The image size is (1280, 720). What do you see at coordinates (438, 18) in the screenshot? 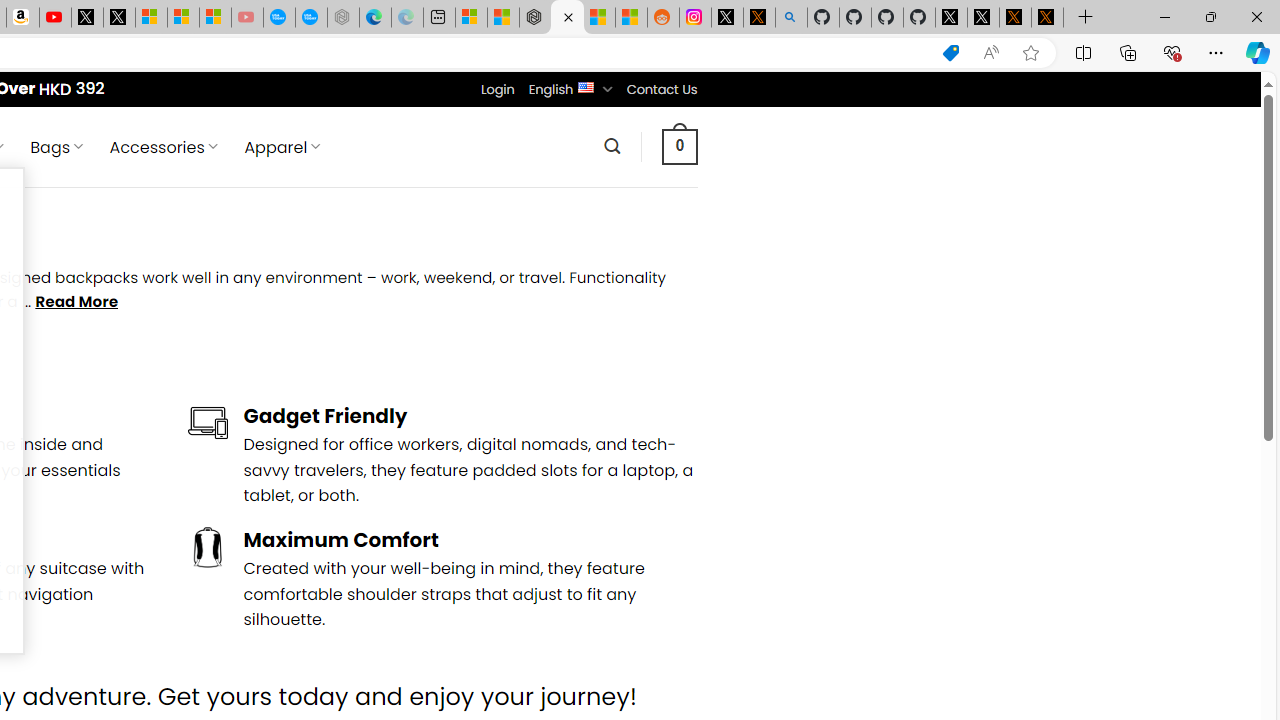
I see `New tab` at bounding box center [438, 18].